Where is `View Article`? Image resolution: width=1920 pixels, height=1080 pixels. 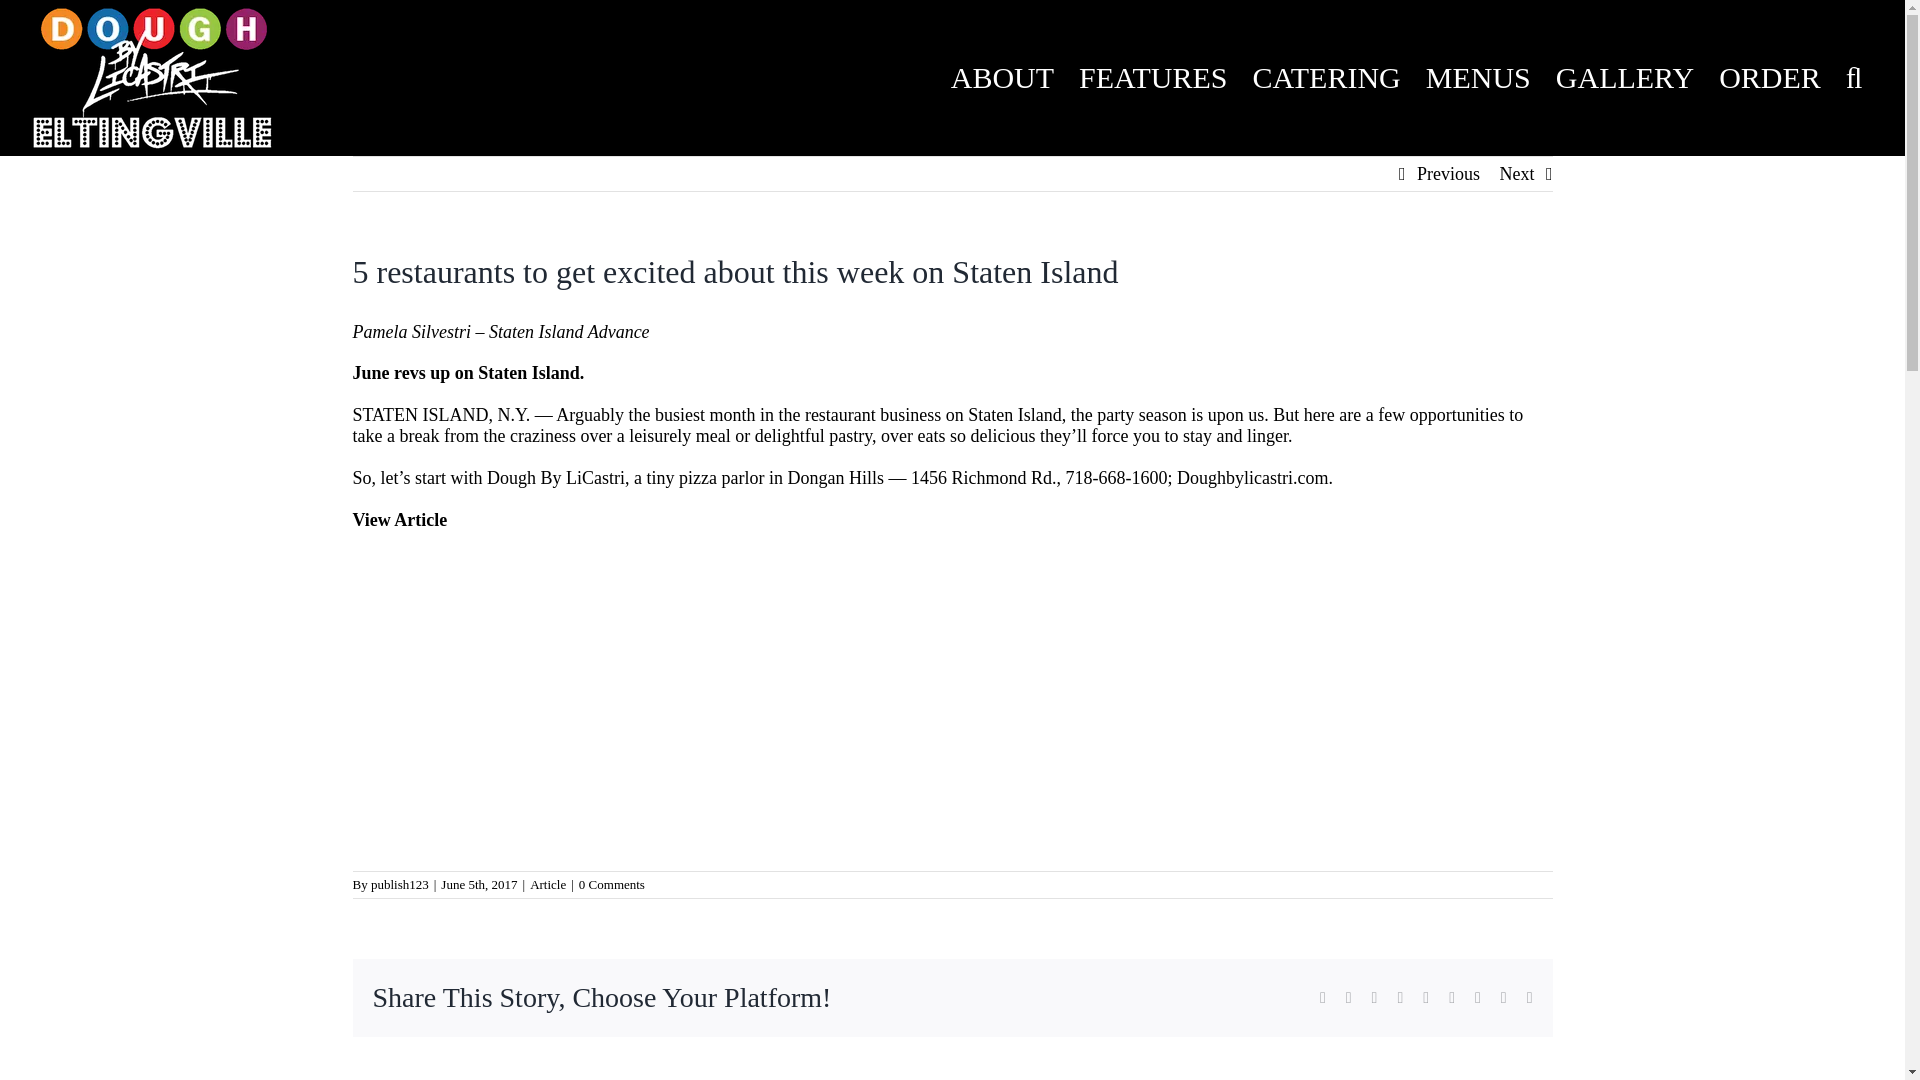
View Article is located at coordinates (399, 520).